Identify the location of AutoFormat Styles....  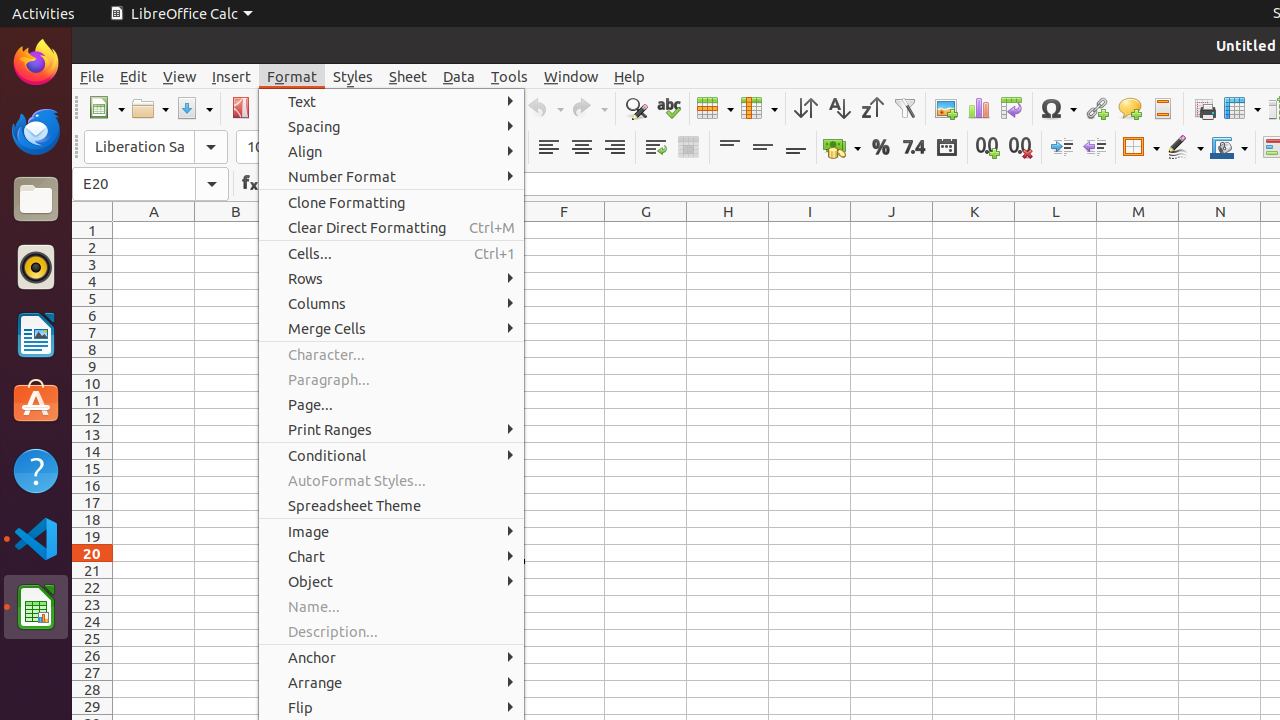
(392, 480).